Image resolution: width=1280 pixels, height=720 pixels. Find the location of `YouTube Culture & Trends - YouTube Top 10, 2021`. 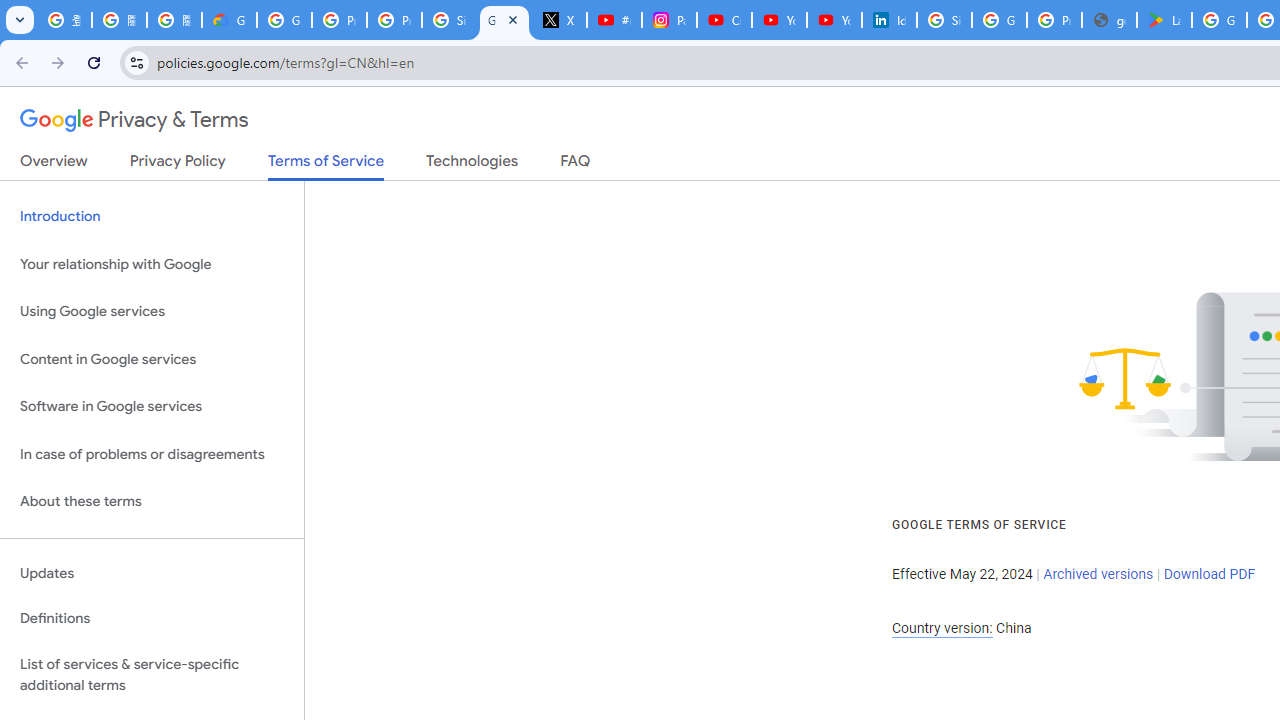

YouTube Culture & Trends - YouTube Top 10, 2021 is located at coordinates (834, 20).